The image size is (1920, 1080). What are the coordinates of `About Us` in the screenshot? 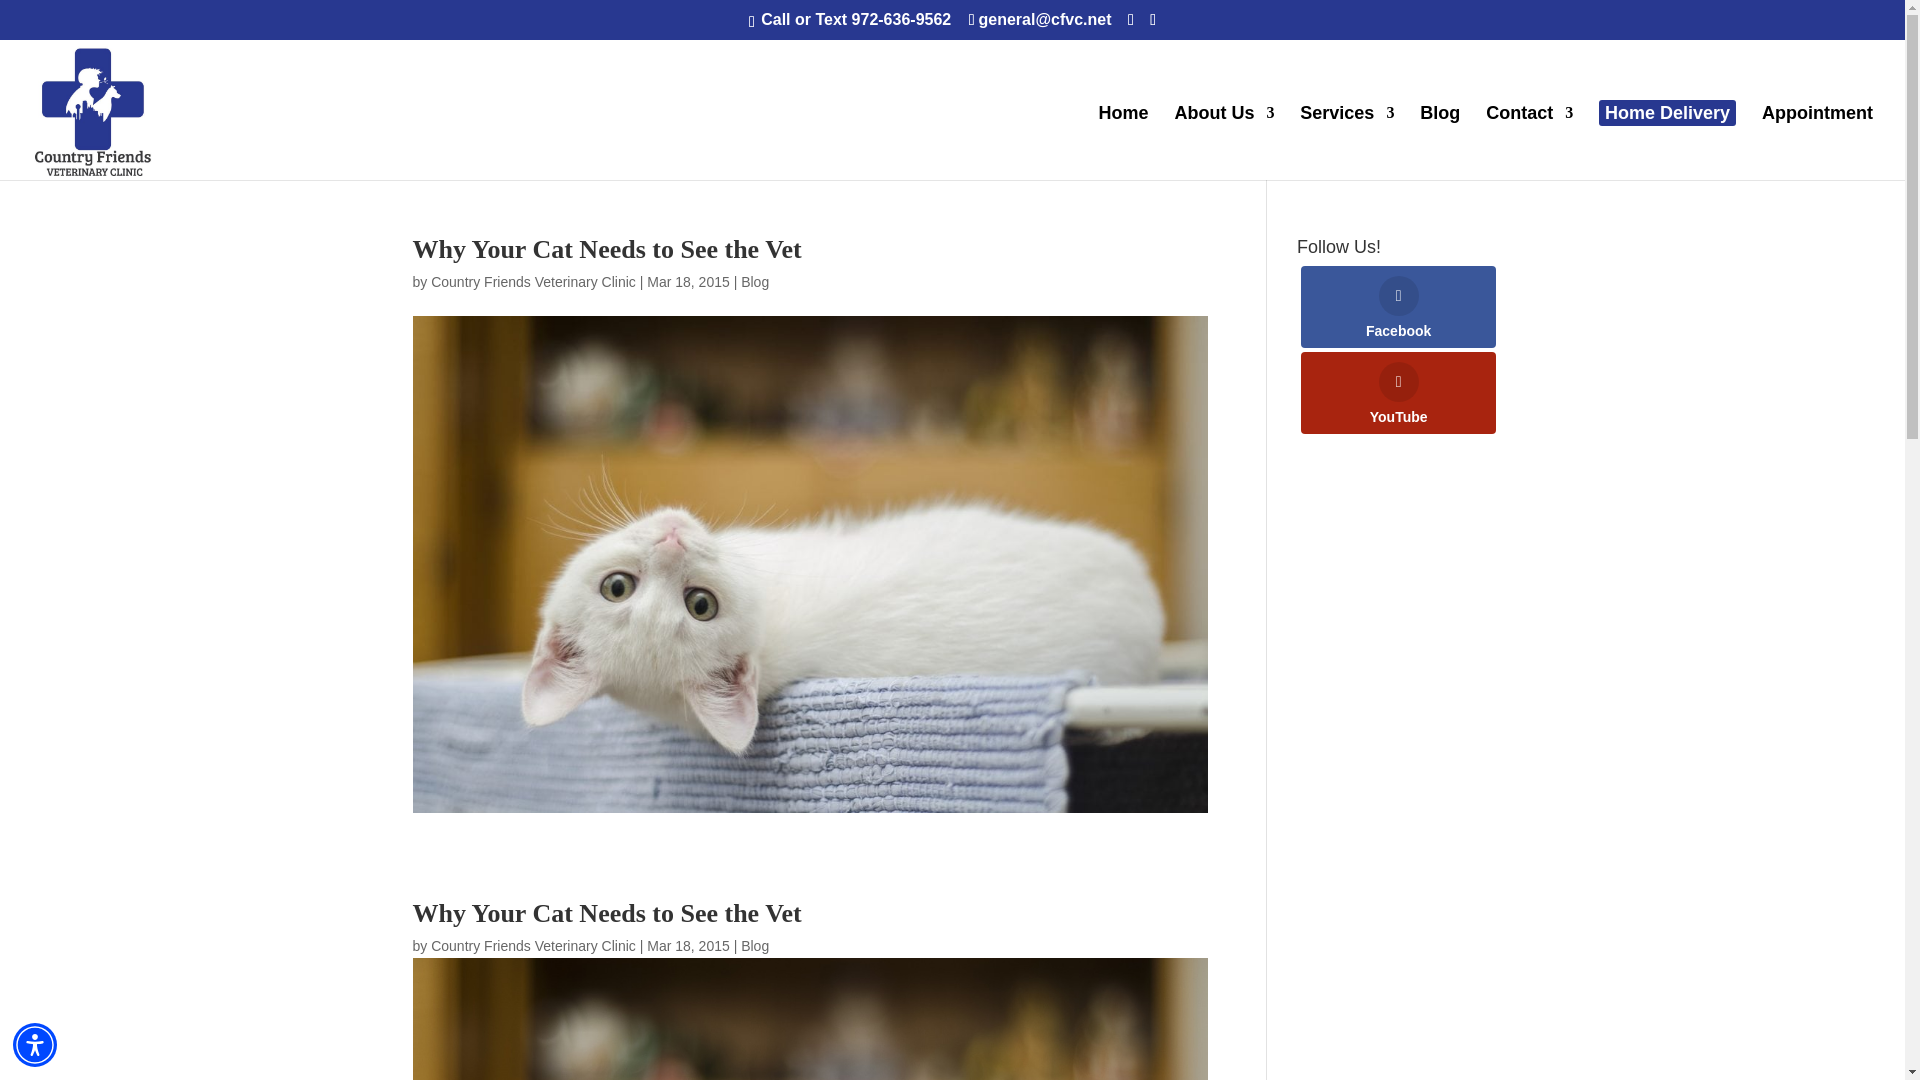 It's located at (1224, 142).